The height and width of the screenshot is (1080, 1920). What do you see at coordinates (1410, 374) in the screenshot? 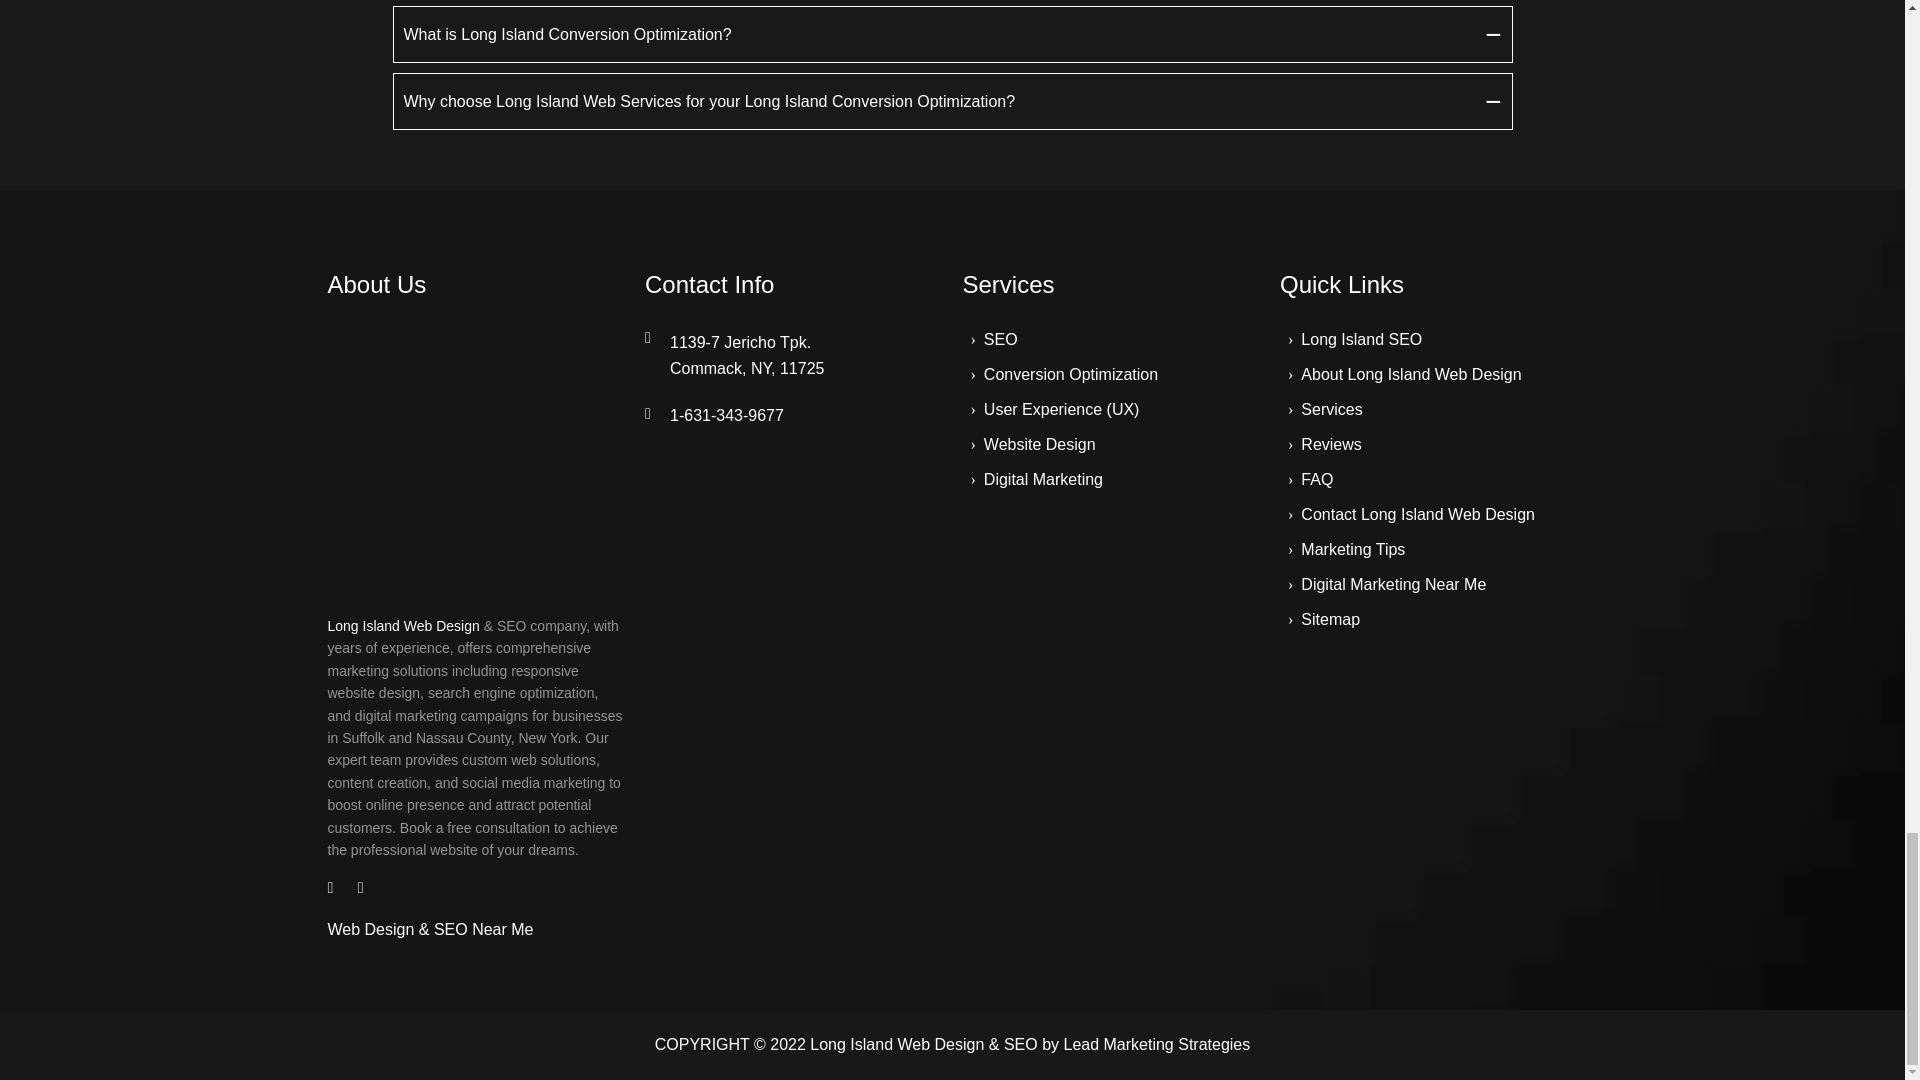
I see `Long Island Web Design` at bounding box center [1410, 374].